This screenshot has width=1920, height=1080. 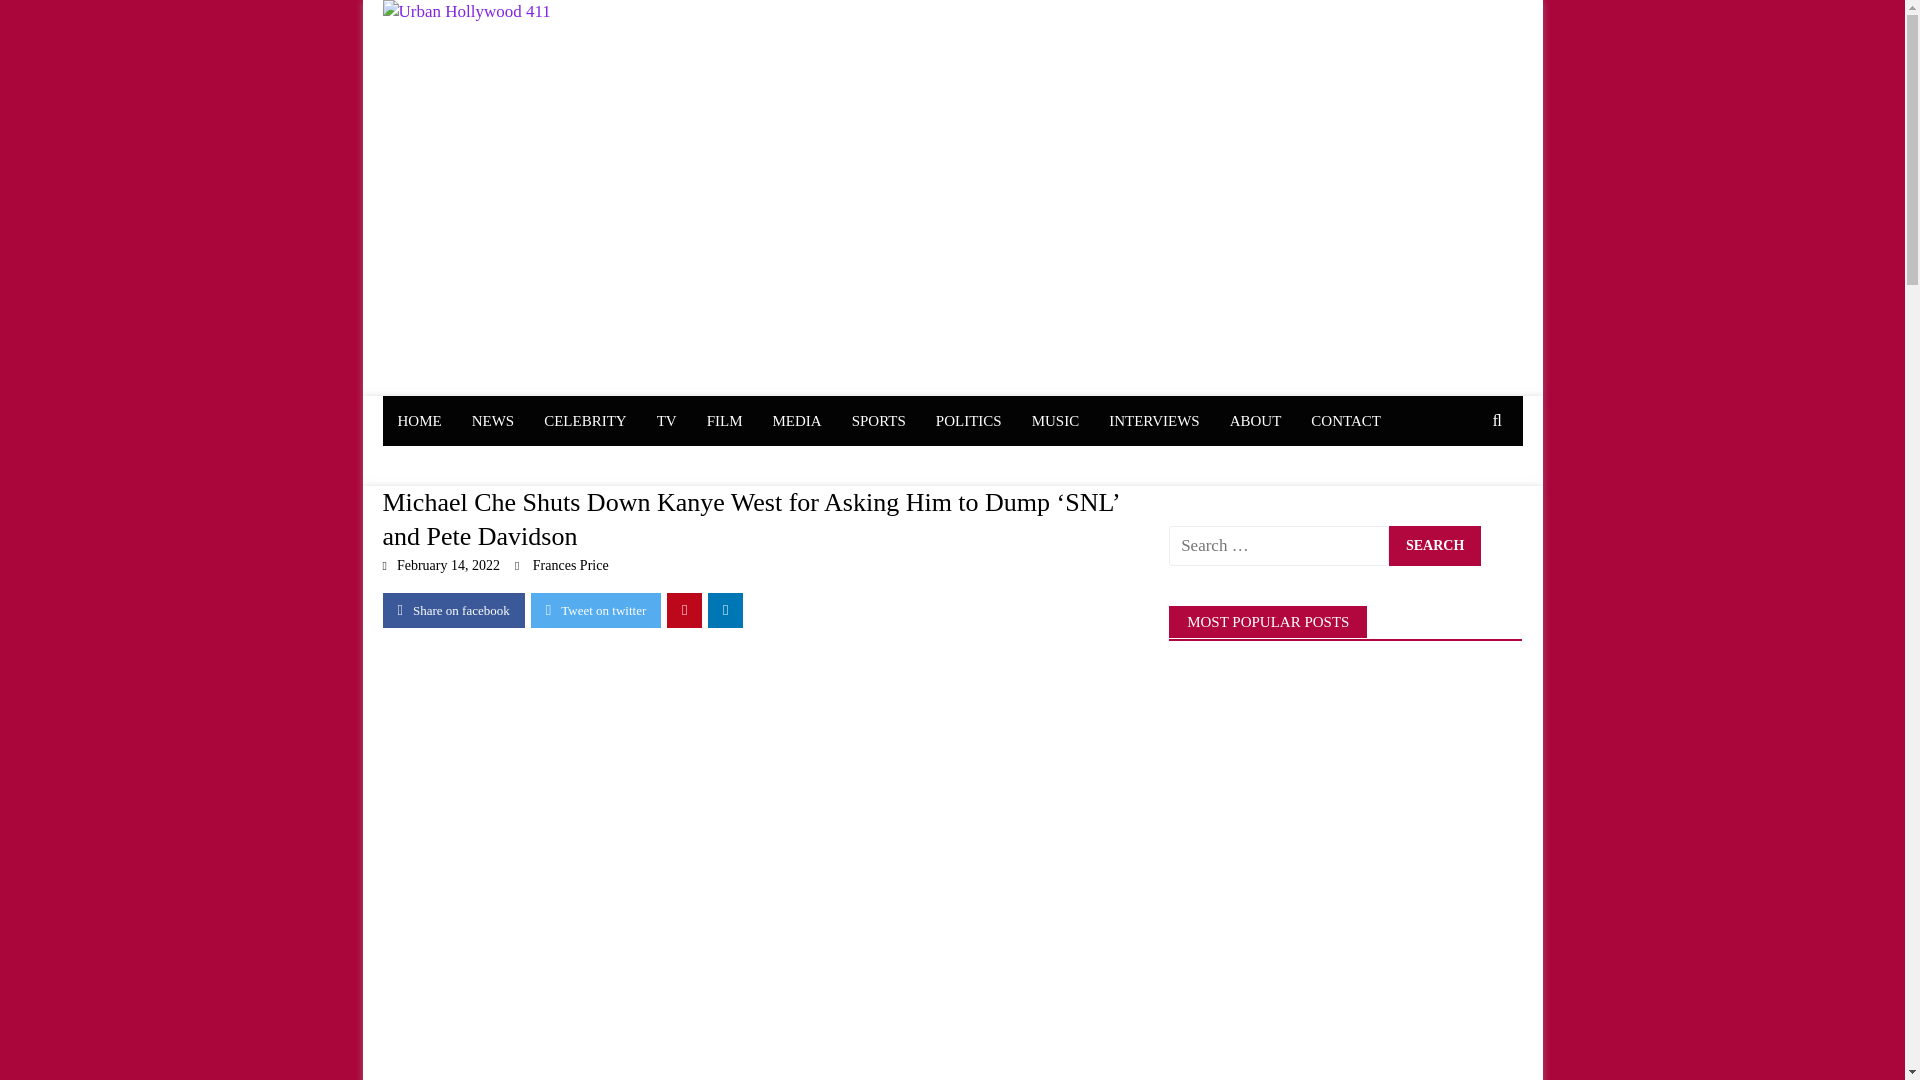 What do you see at coordinates (969, 421) in the screenshot?
I see `POLITICS` at bounding box center [969, 421].